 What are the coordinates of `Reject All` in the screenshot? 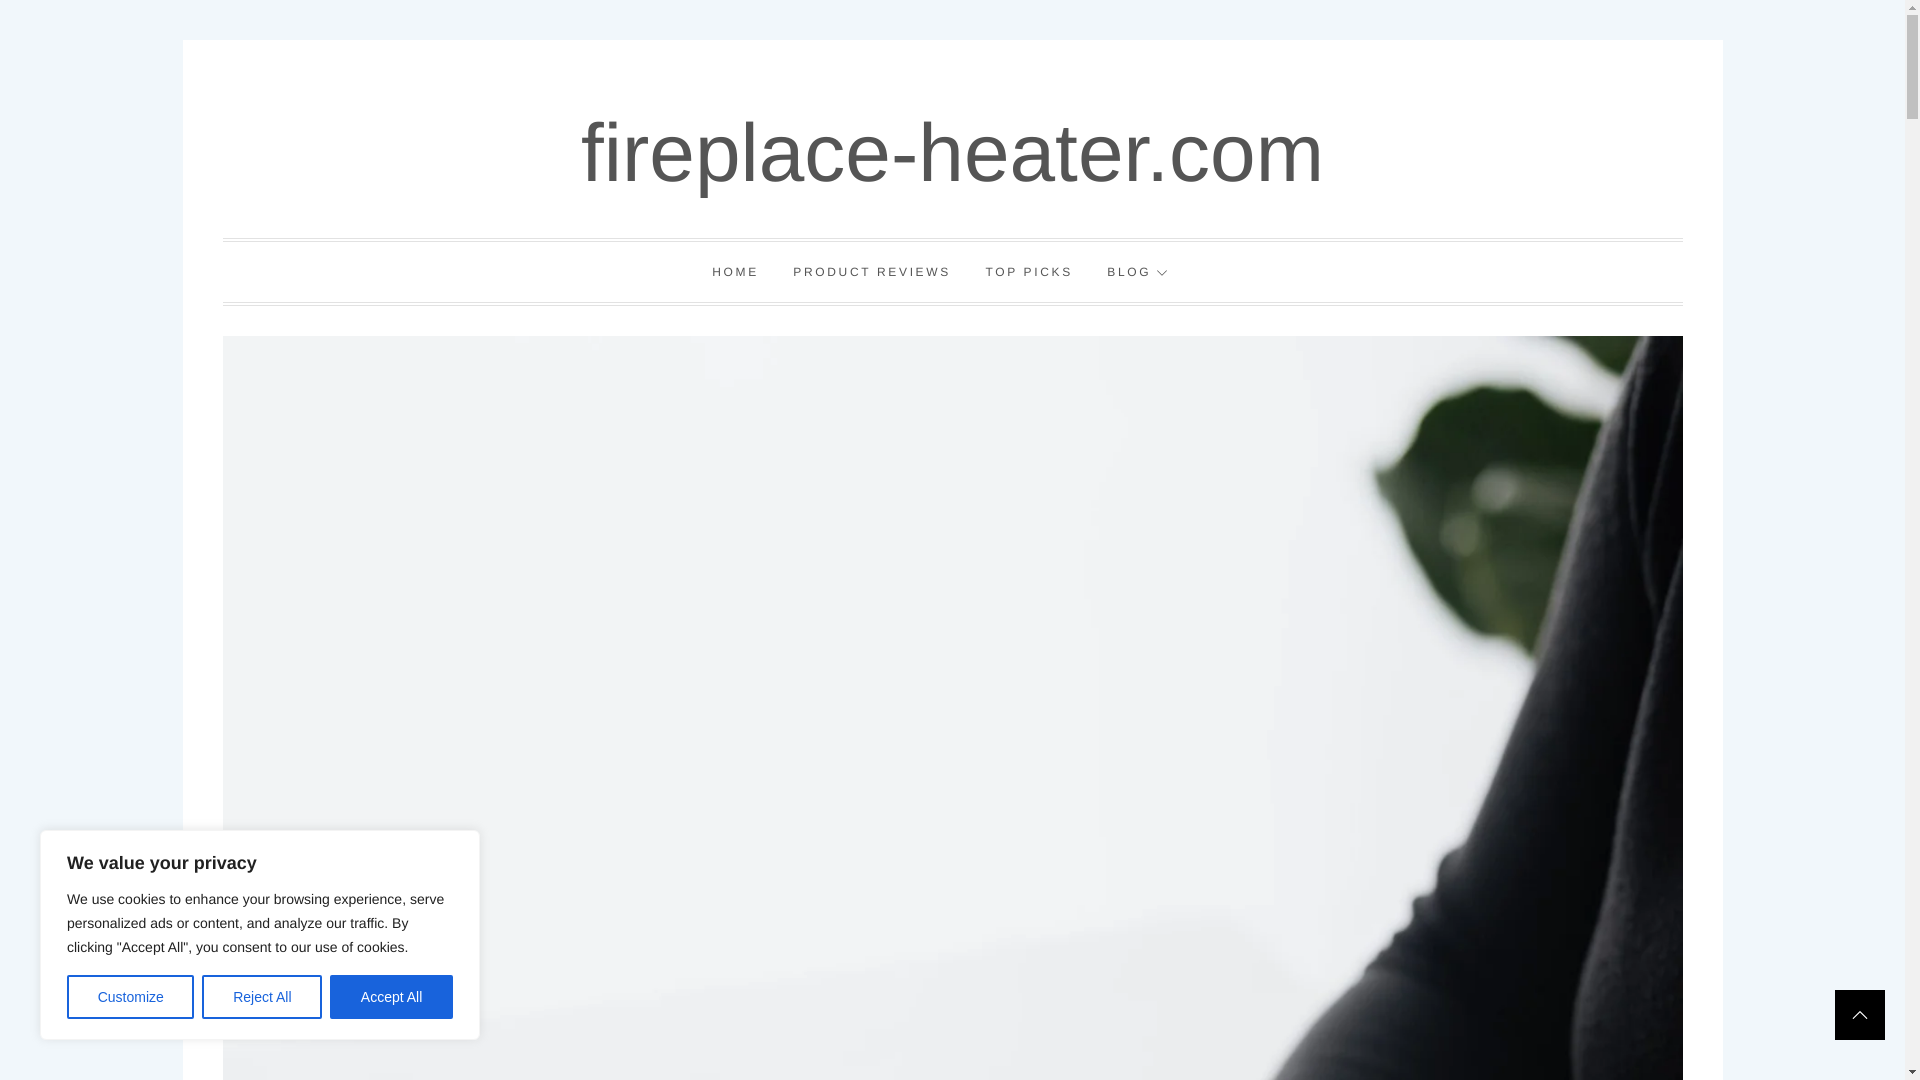 It's located at (262, 997).